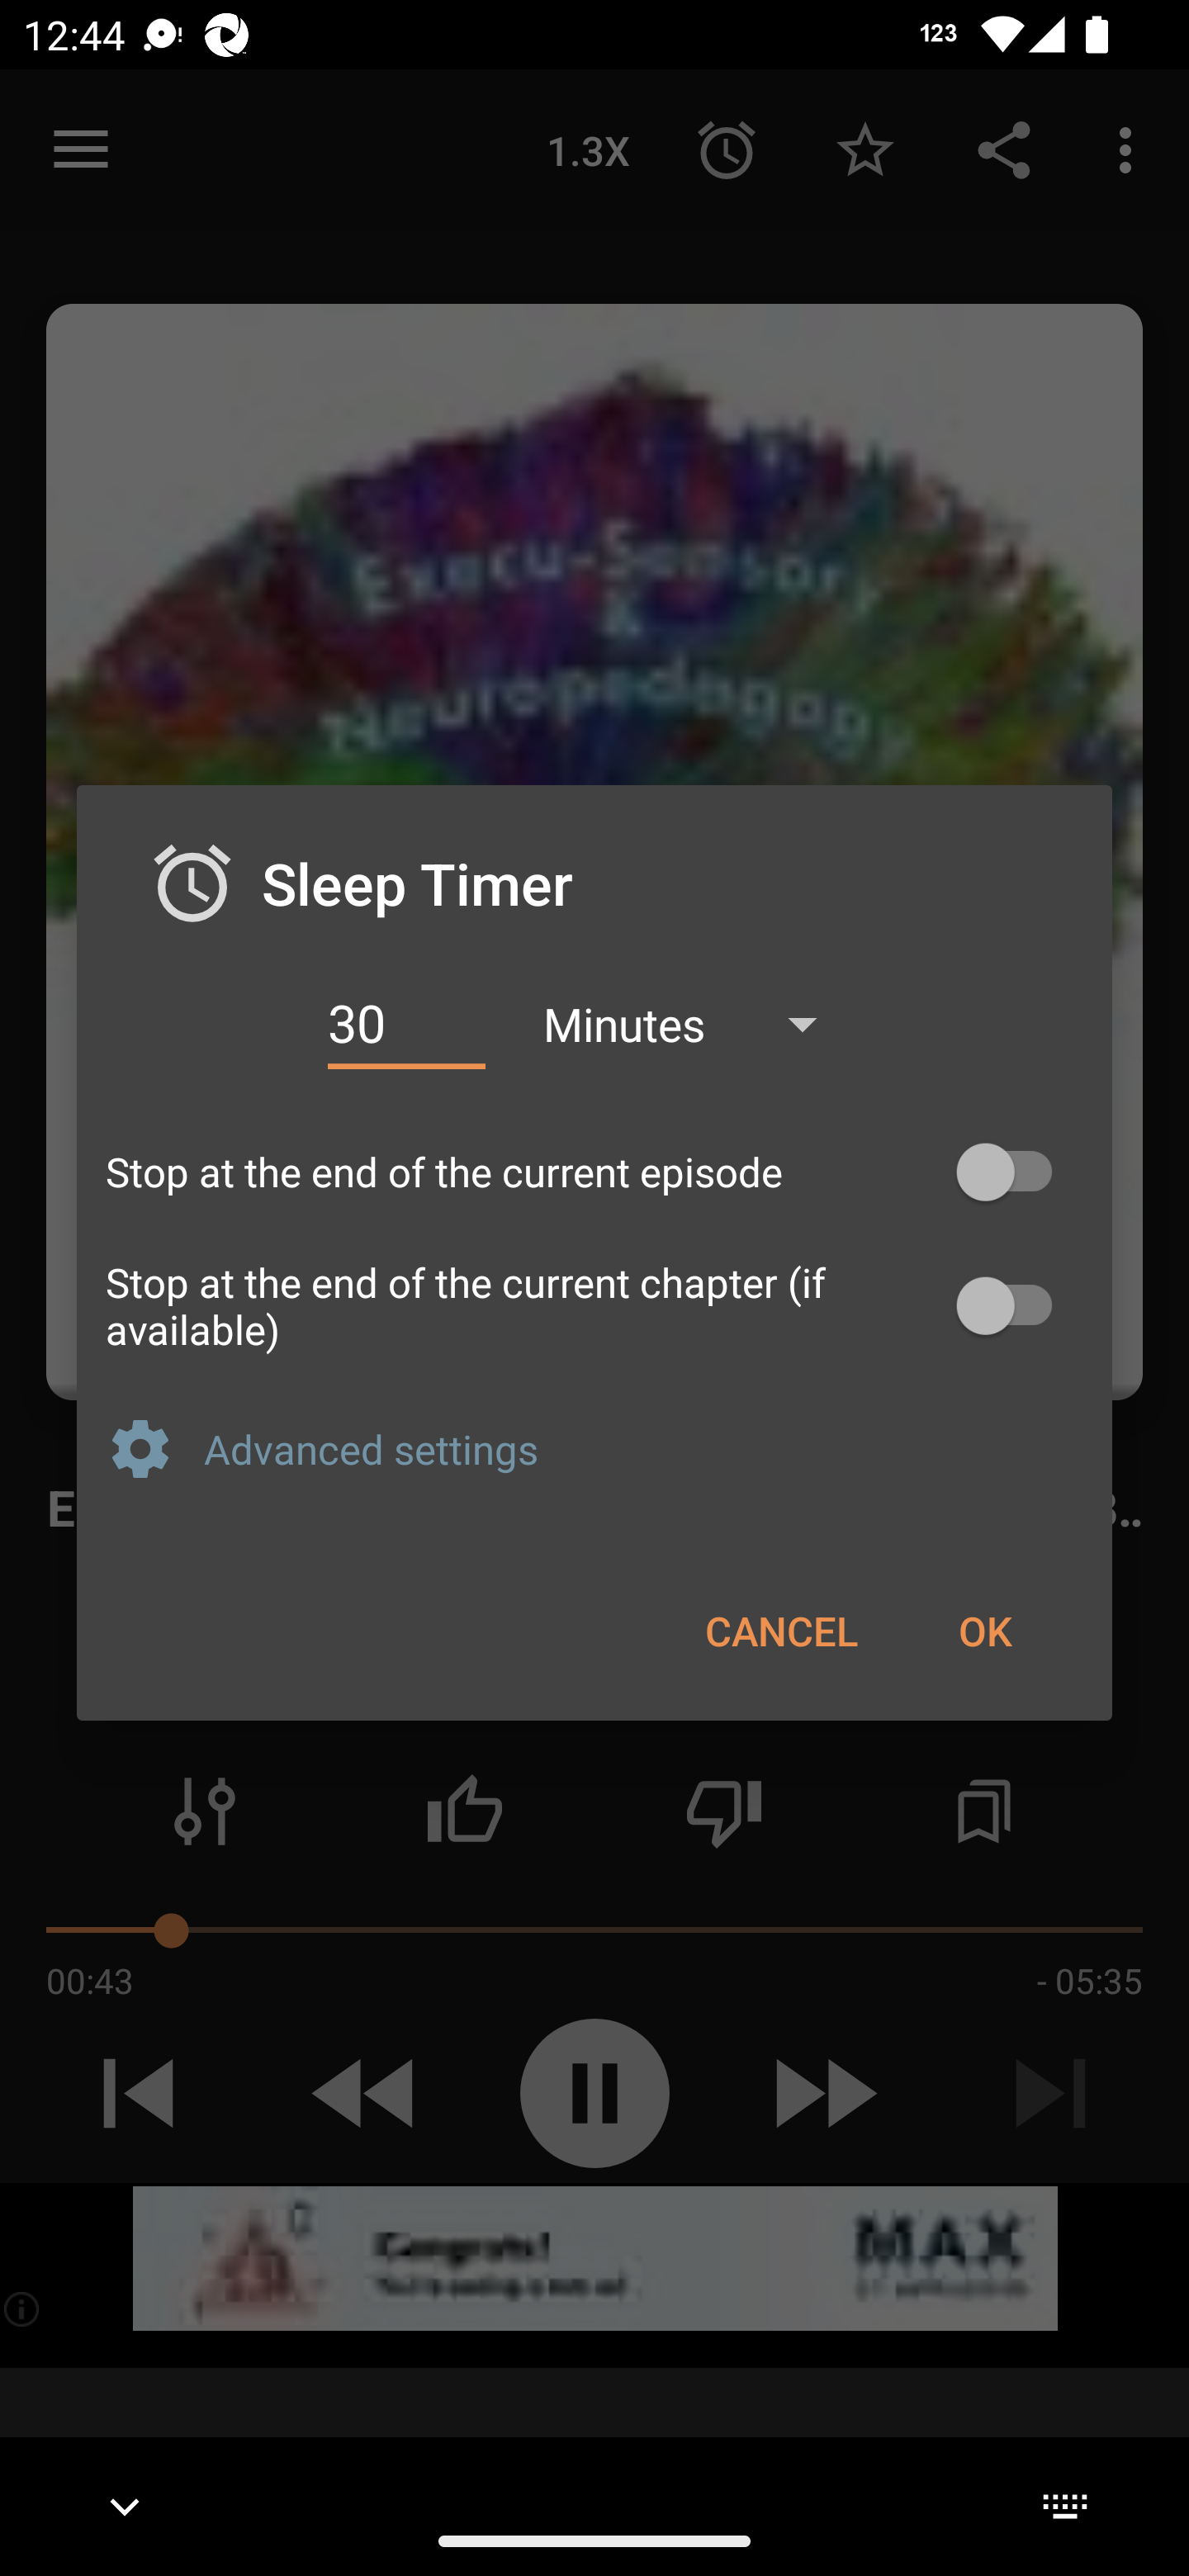  I want to click on OK, so click(984, 1630).